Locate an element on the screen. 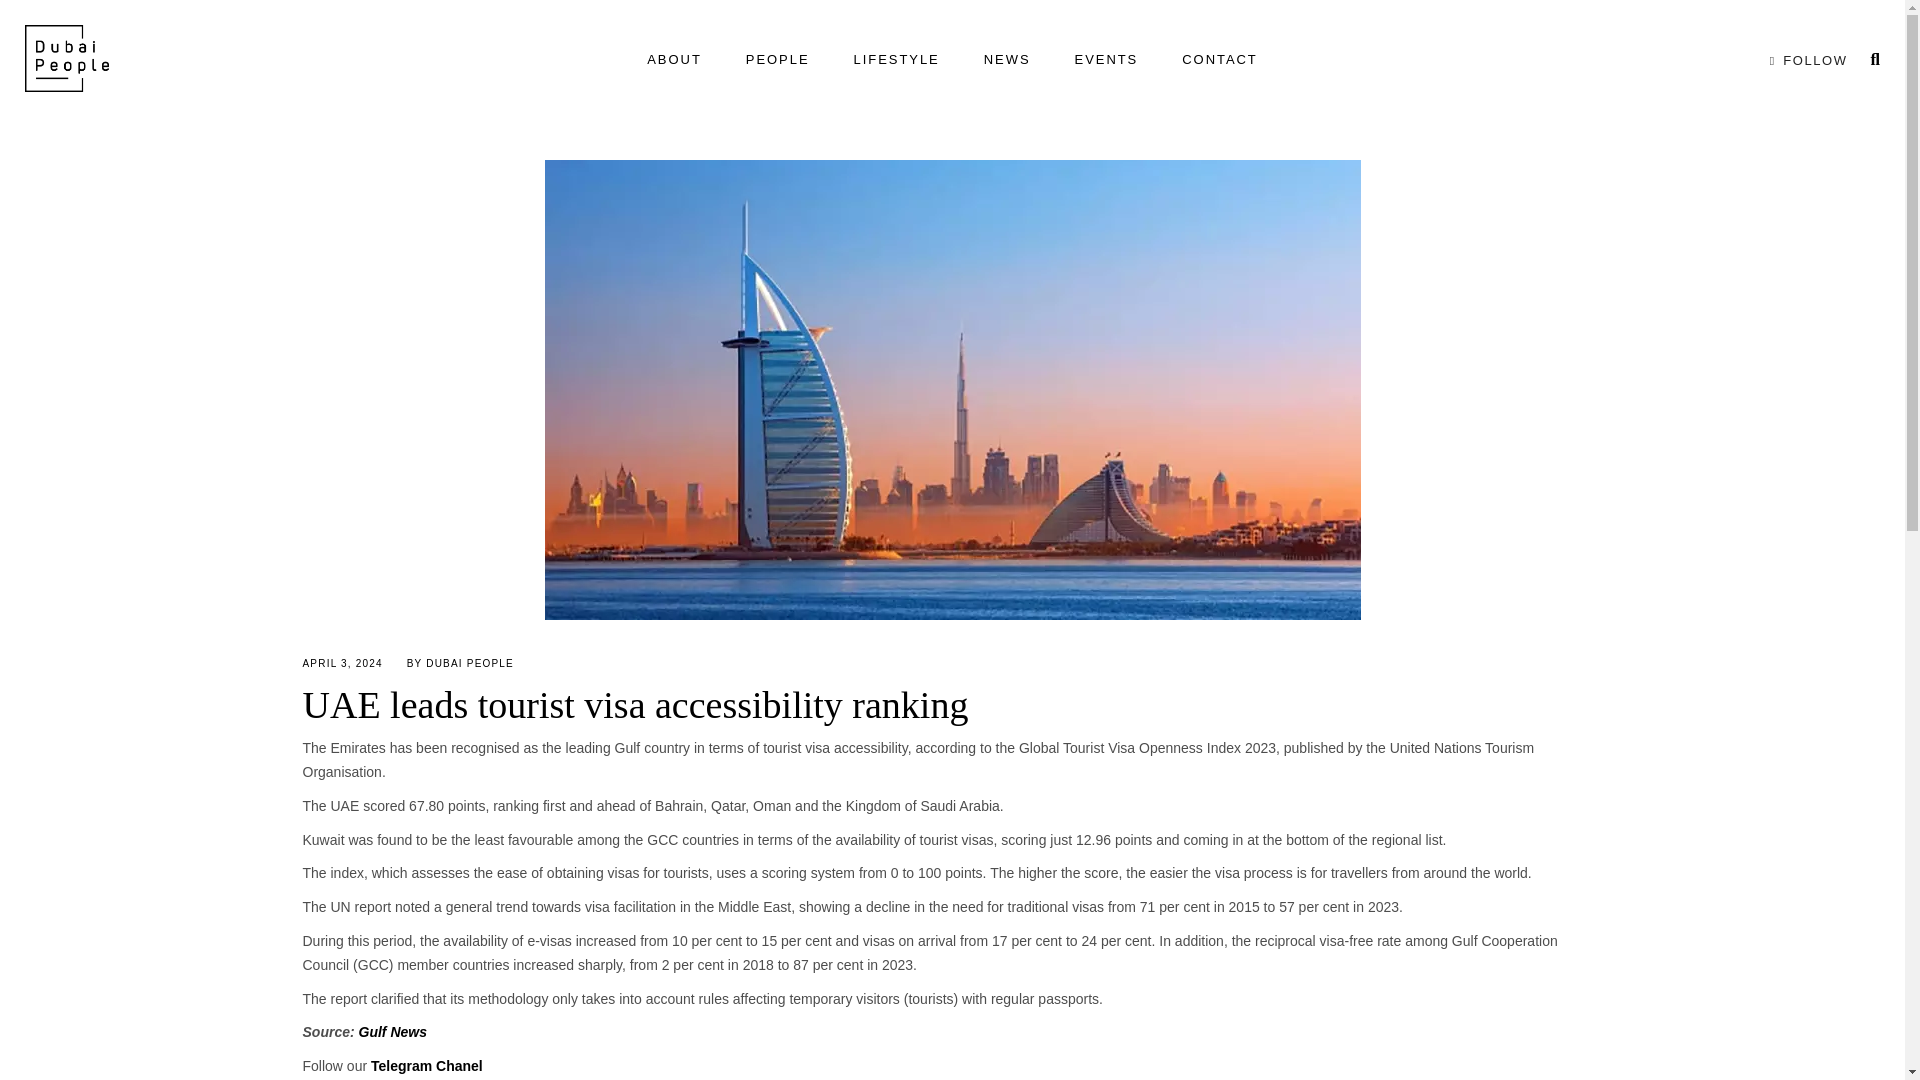  Gulf News is located at coordinates (392, 1032).